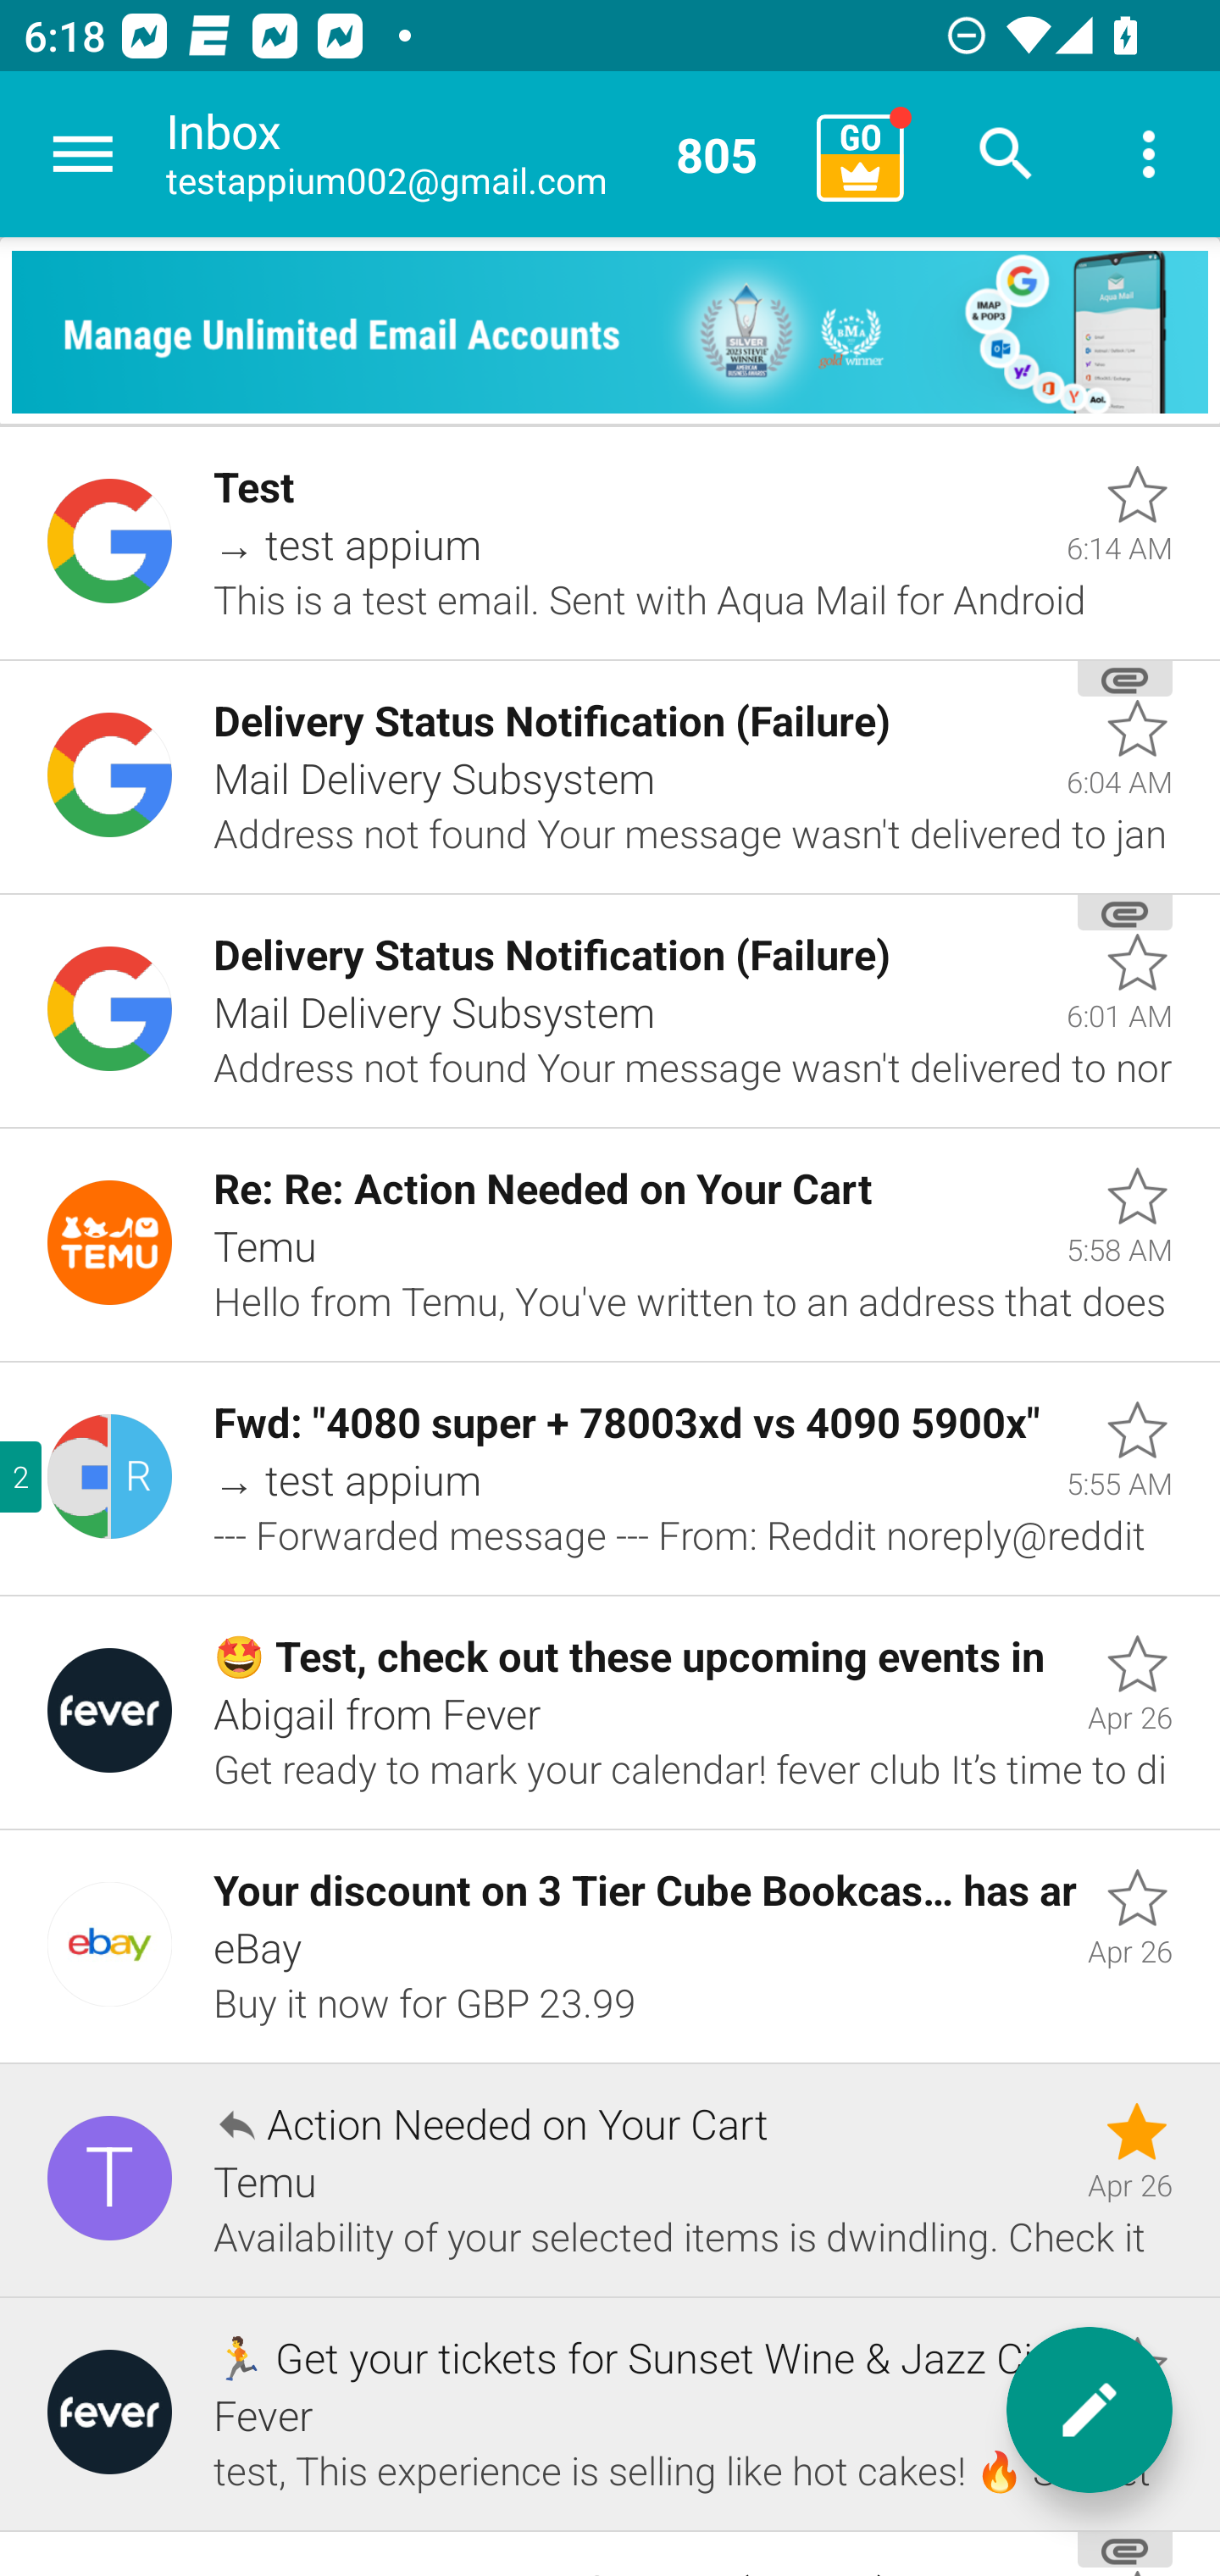 The height and width of the screenshot is (2576, 1220). I want to click on Navigate up, so click(83, 154).